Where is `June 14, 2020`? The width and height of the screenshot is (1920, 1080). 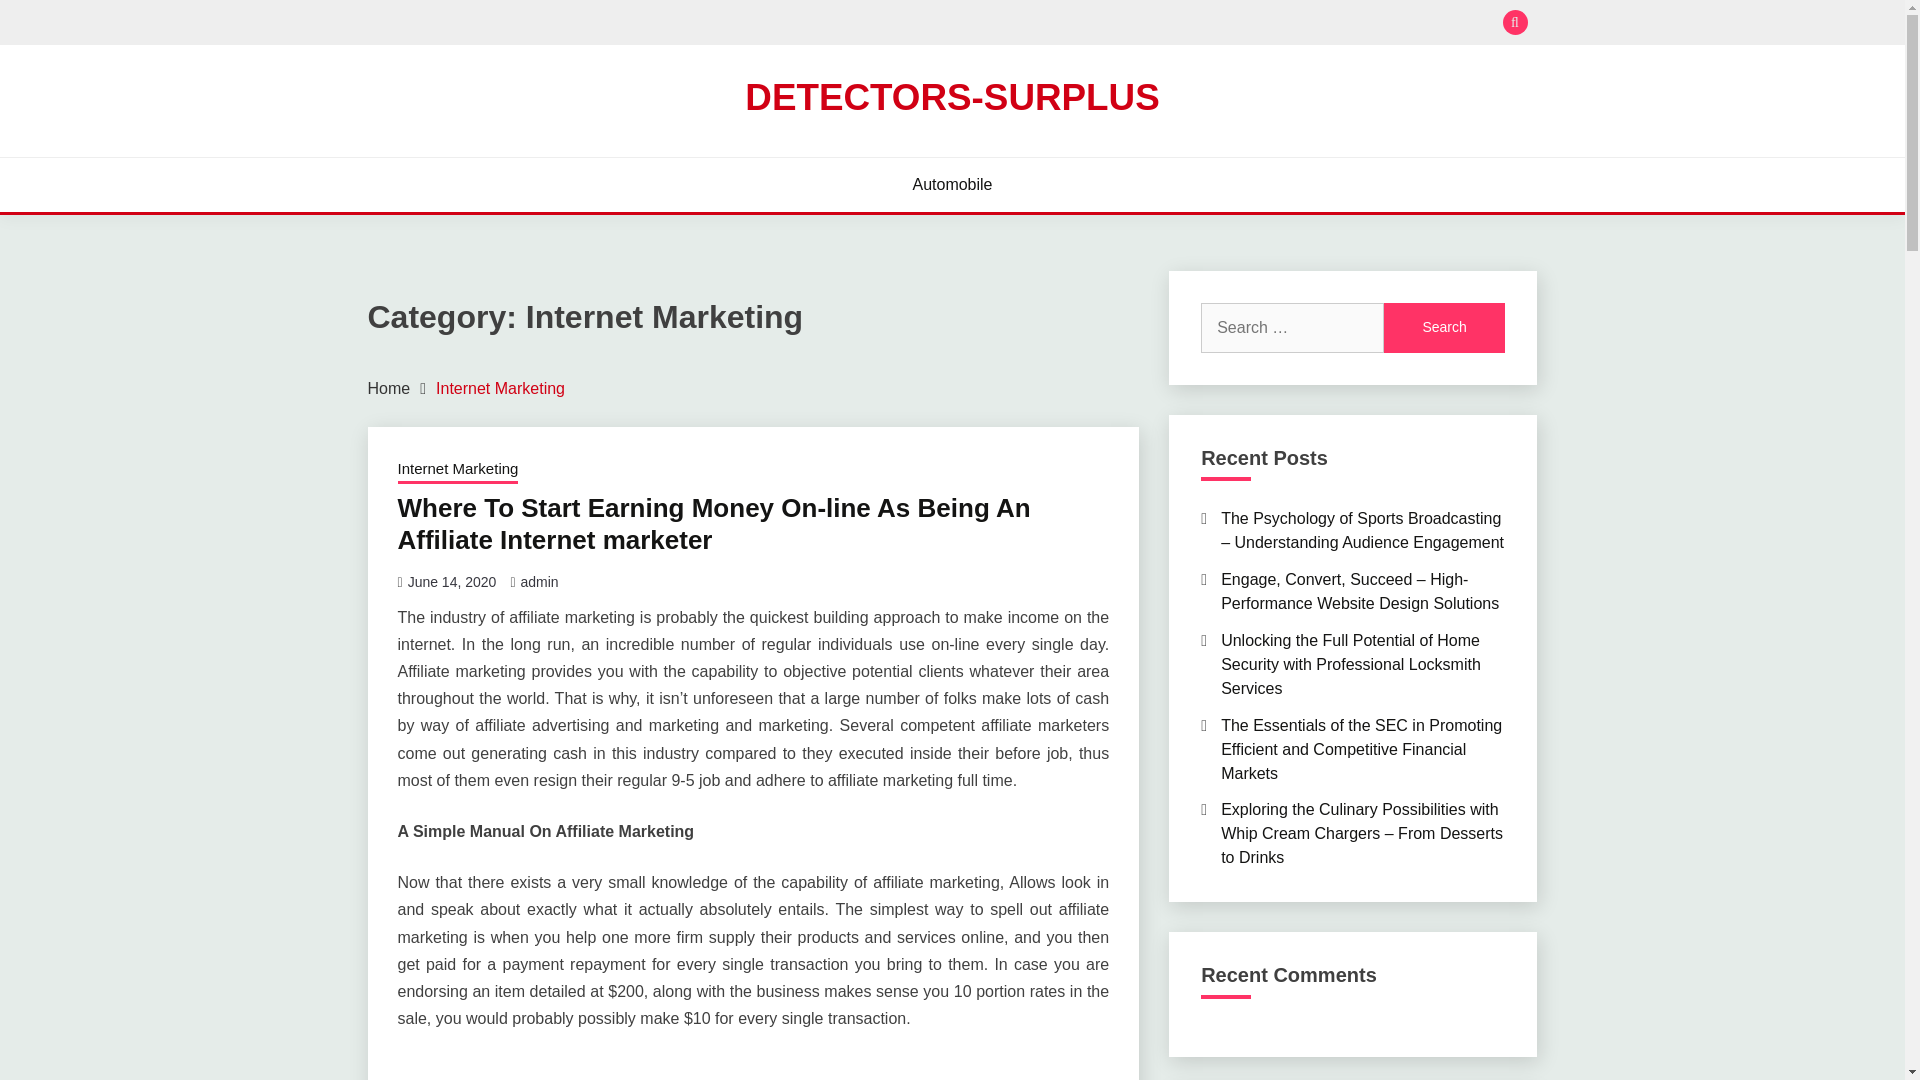 June 14, 2020 is located at coordinates (452, 581).